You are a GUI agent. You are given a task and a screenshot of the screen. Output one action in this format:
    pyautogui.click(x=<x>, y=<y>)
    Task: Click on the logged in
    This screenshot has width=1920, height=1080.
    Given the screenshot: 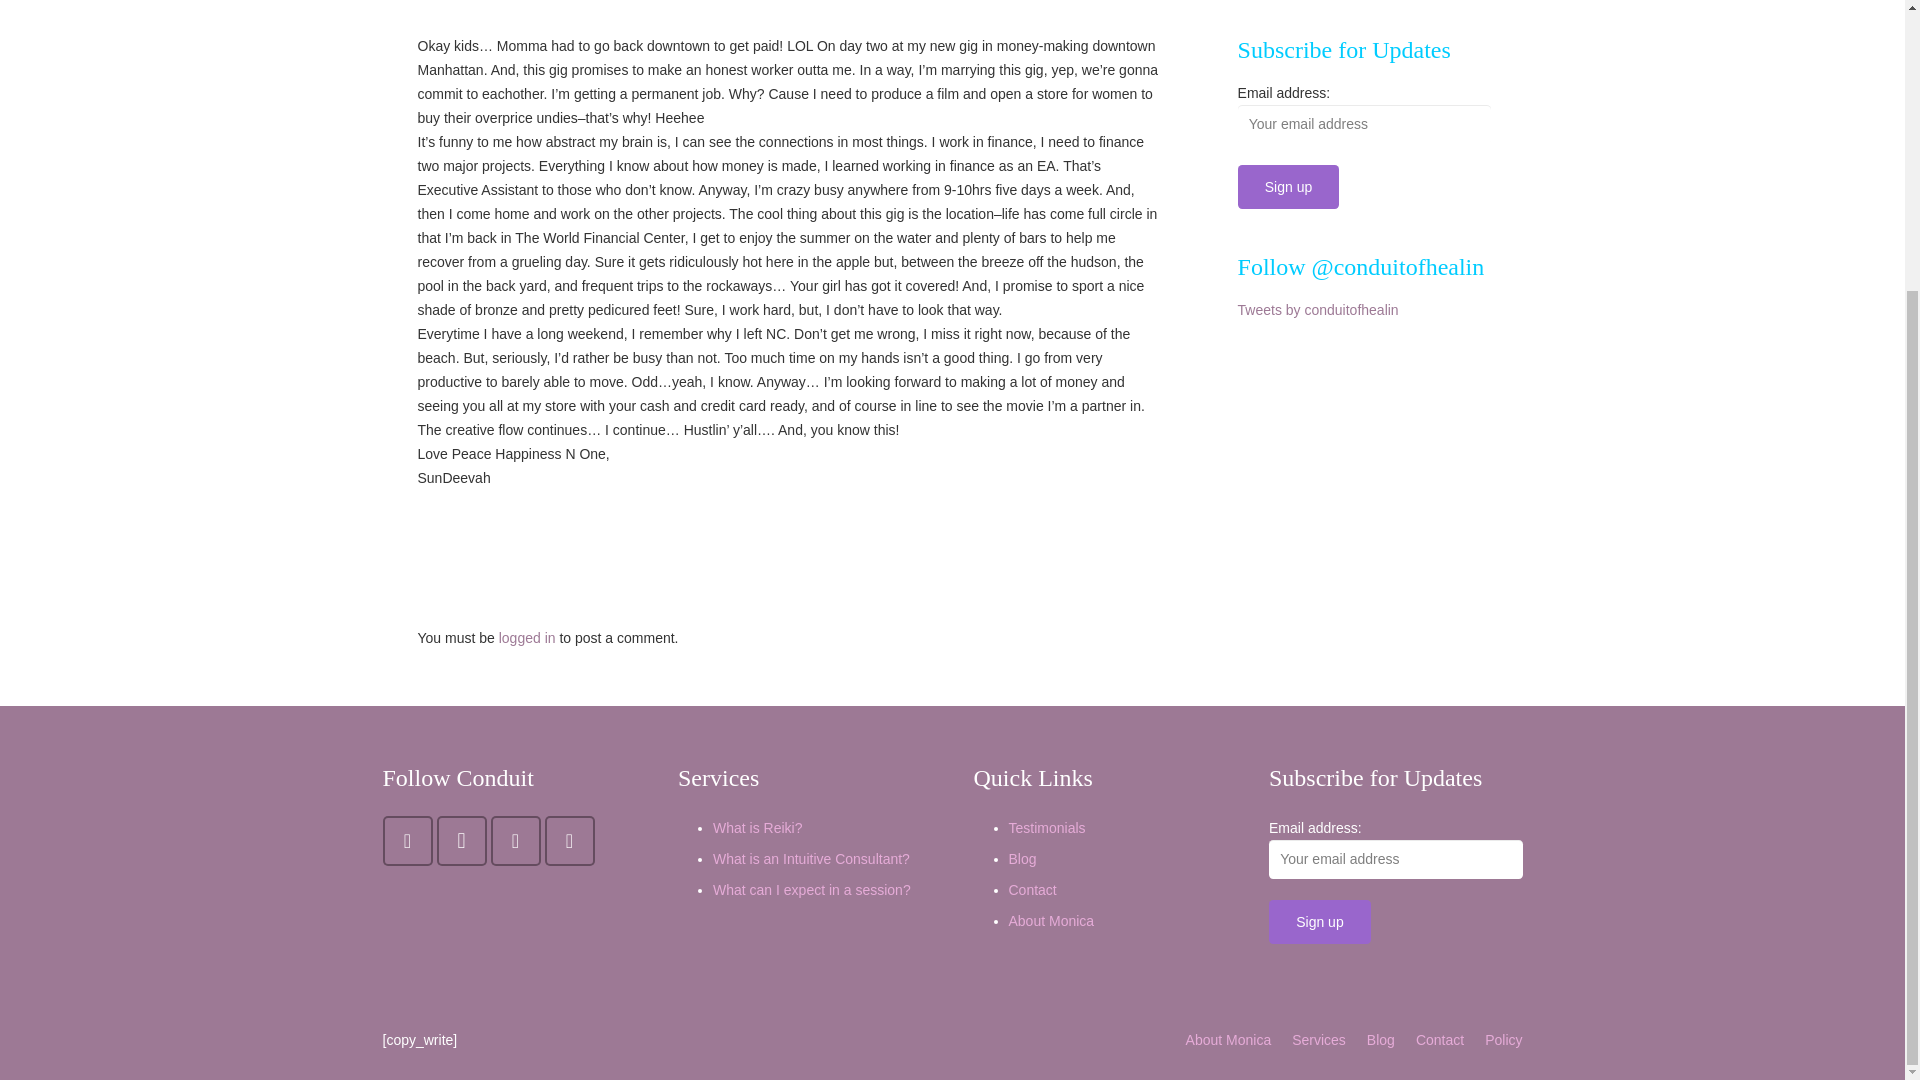 What is the action you would take?
    pyautogui.click(x=528, y=637)
    